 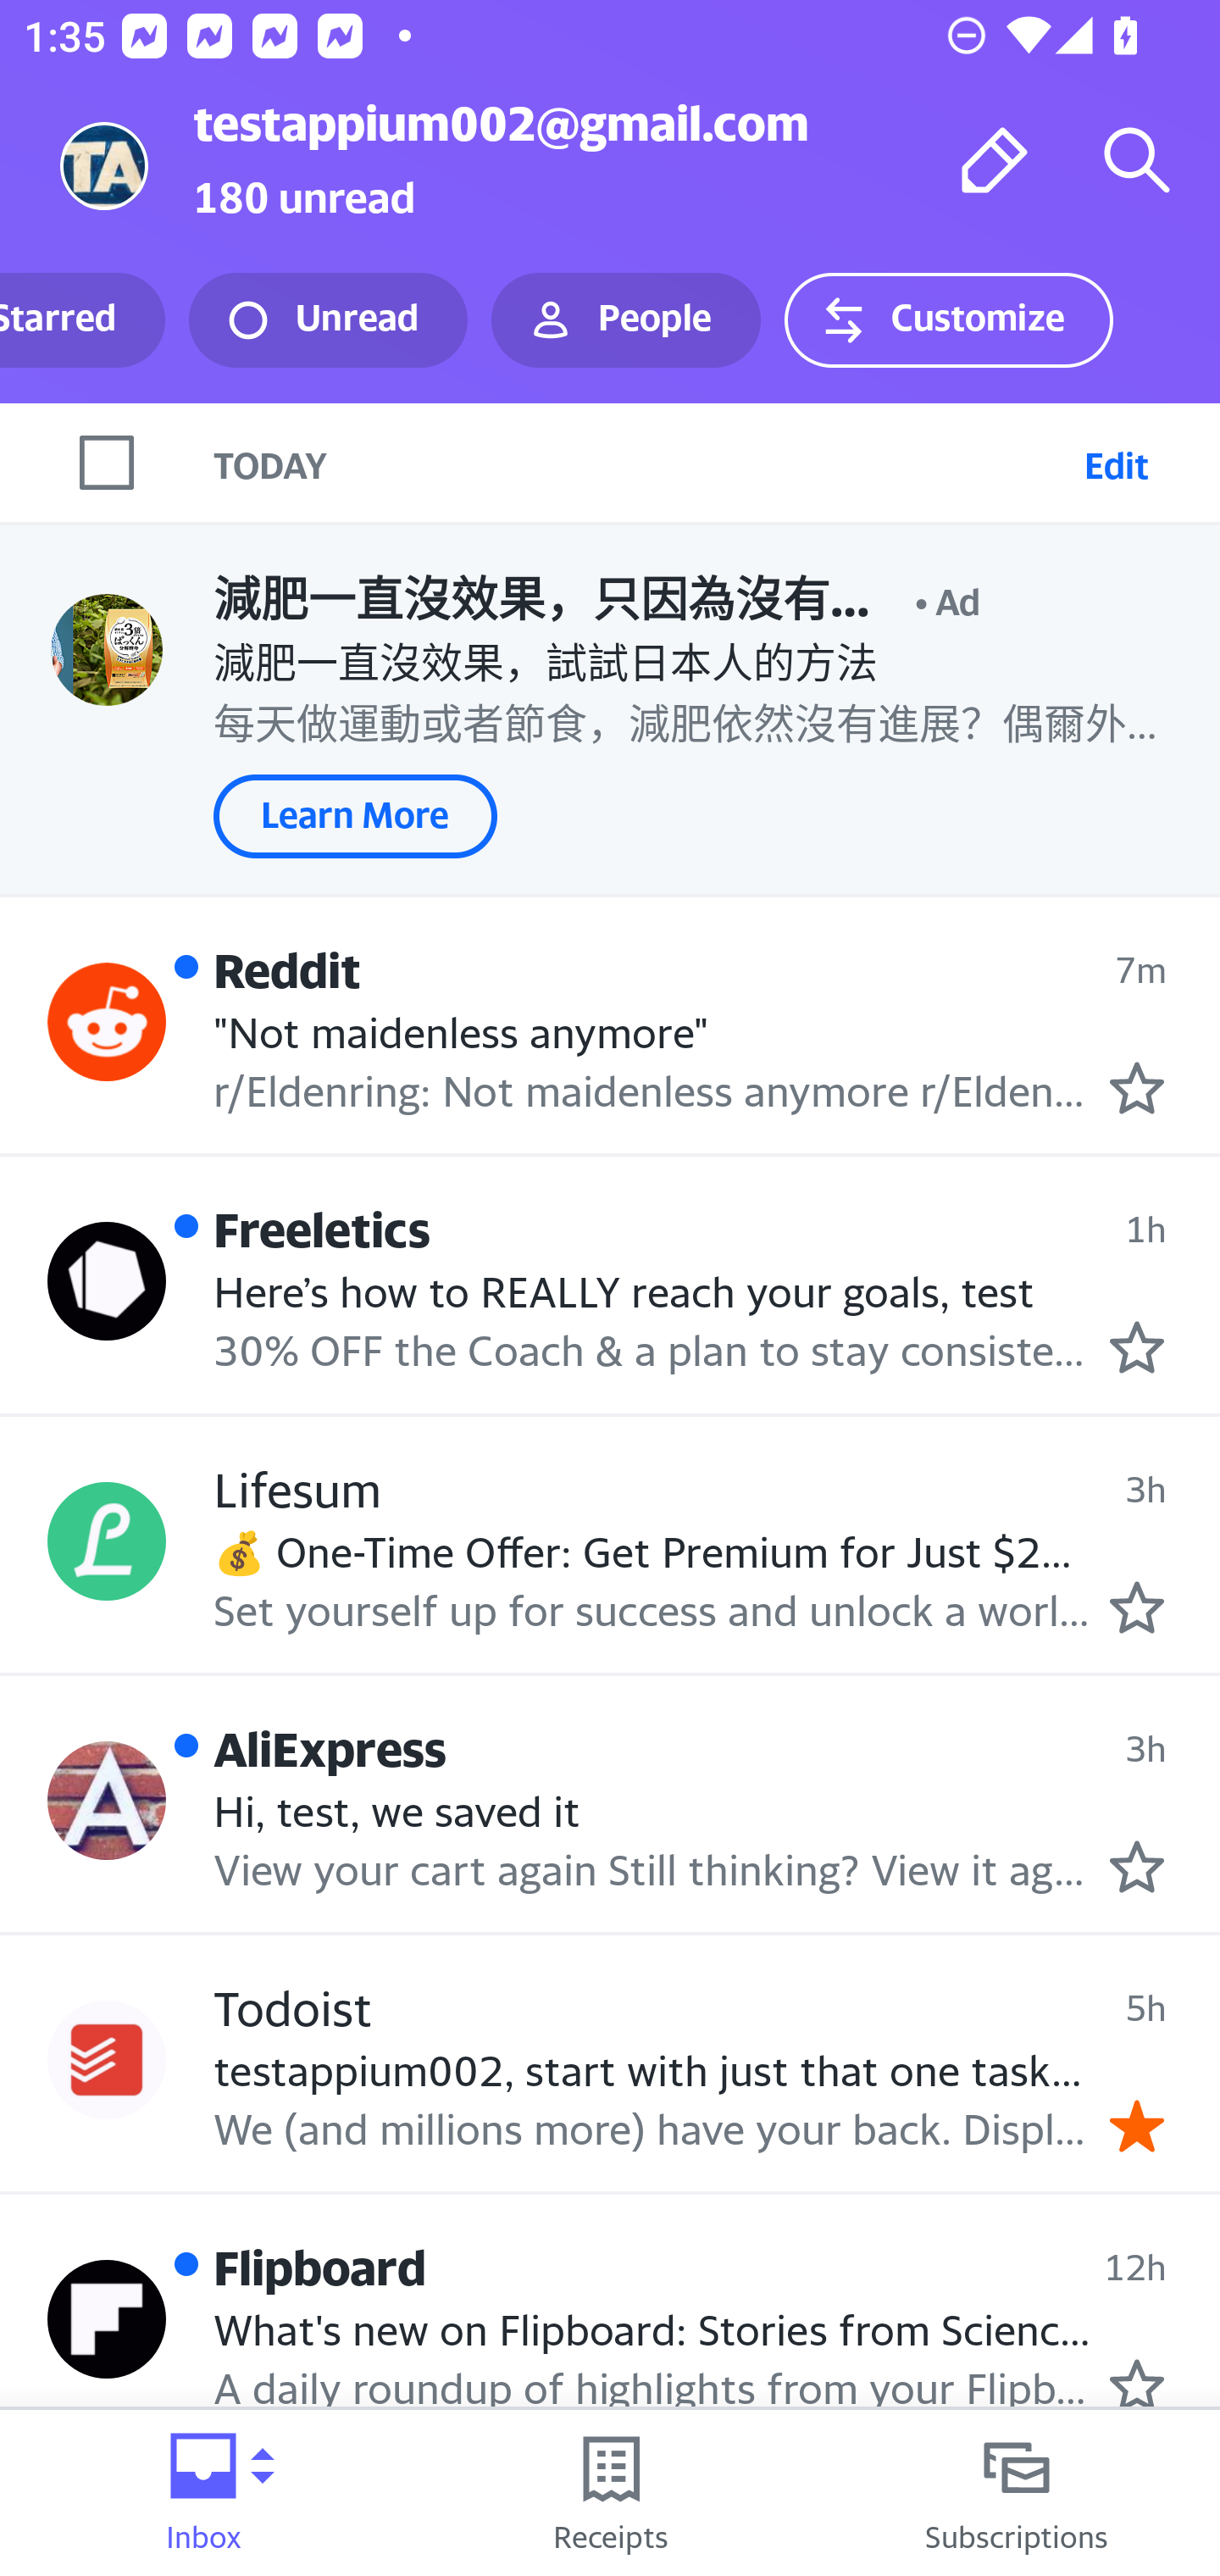 I want to click on Subscriptions, so click(x=1017, y=2493).